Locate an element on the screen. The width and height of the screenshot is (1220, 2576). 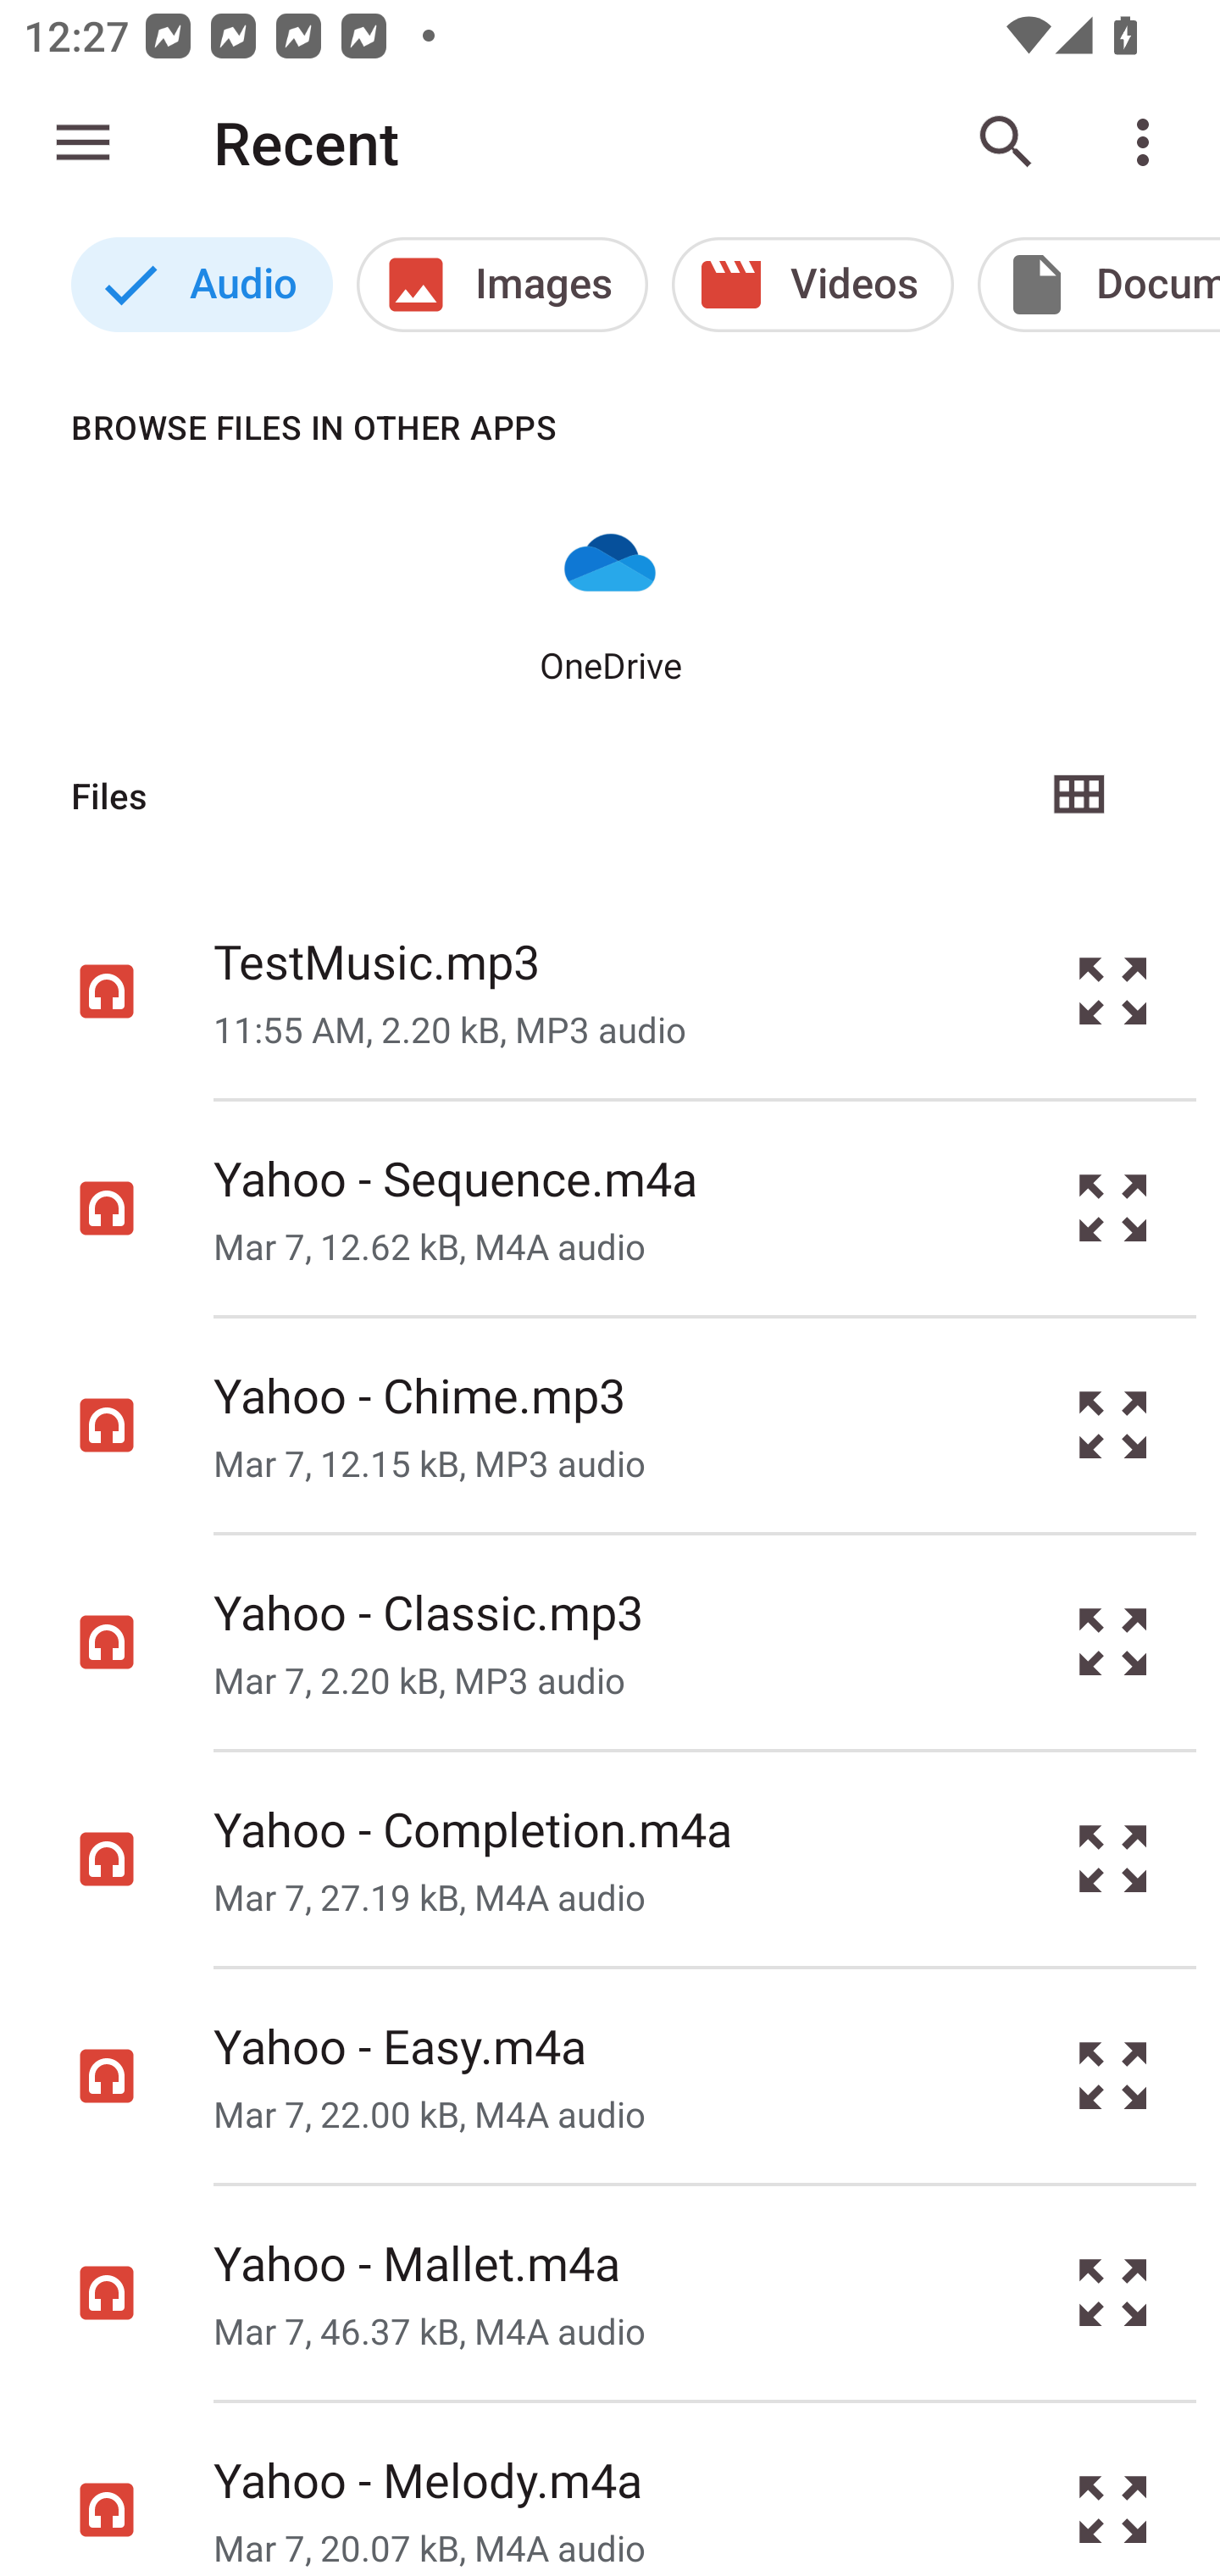
Preview the file Yahoo - Chime.mp3 is located at coordinates (1113, 1425).